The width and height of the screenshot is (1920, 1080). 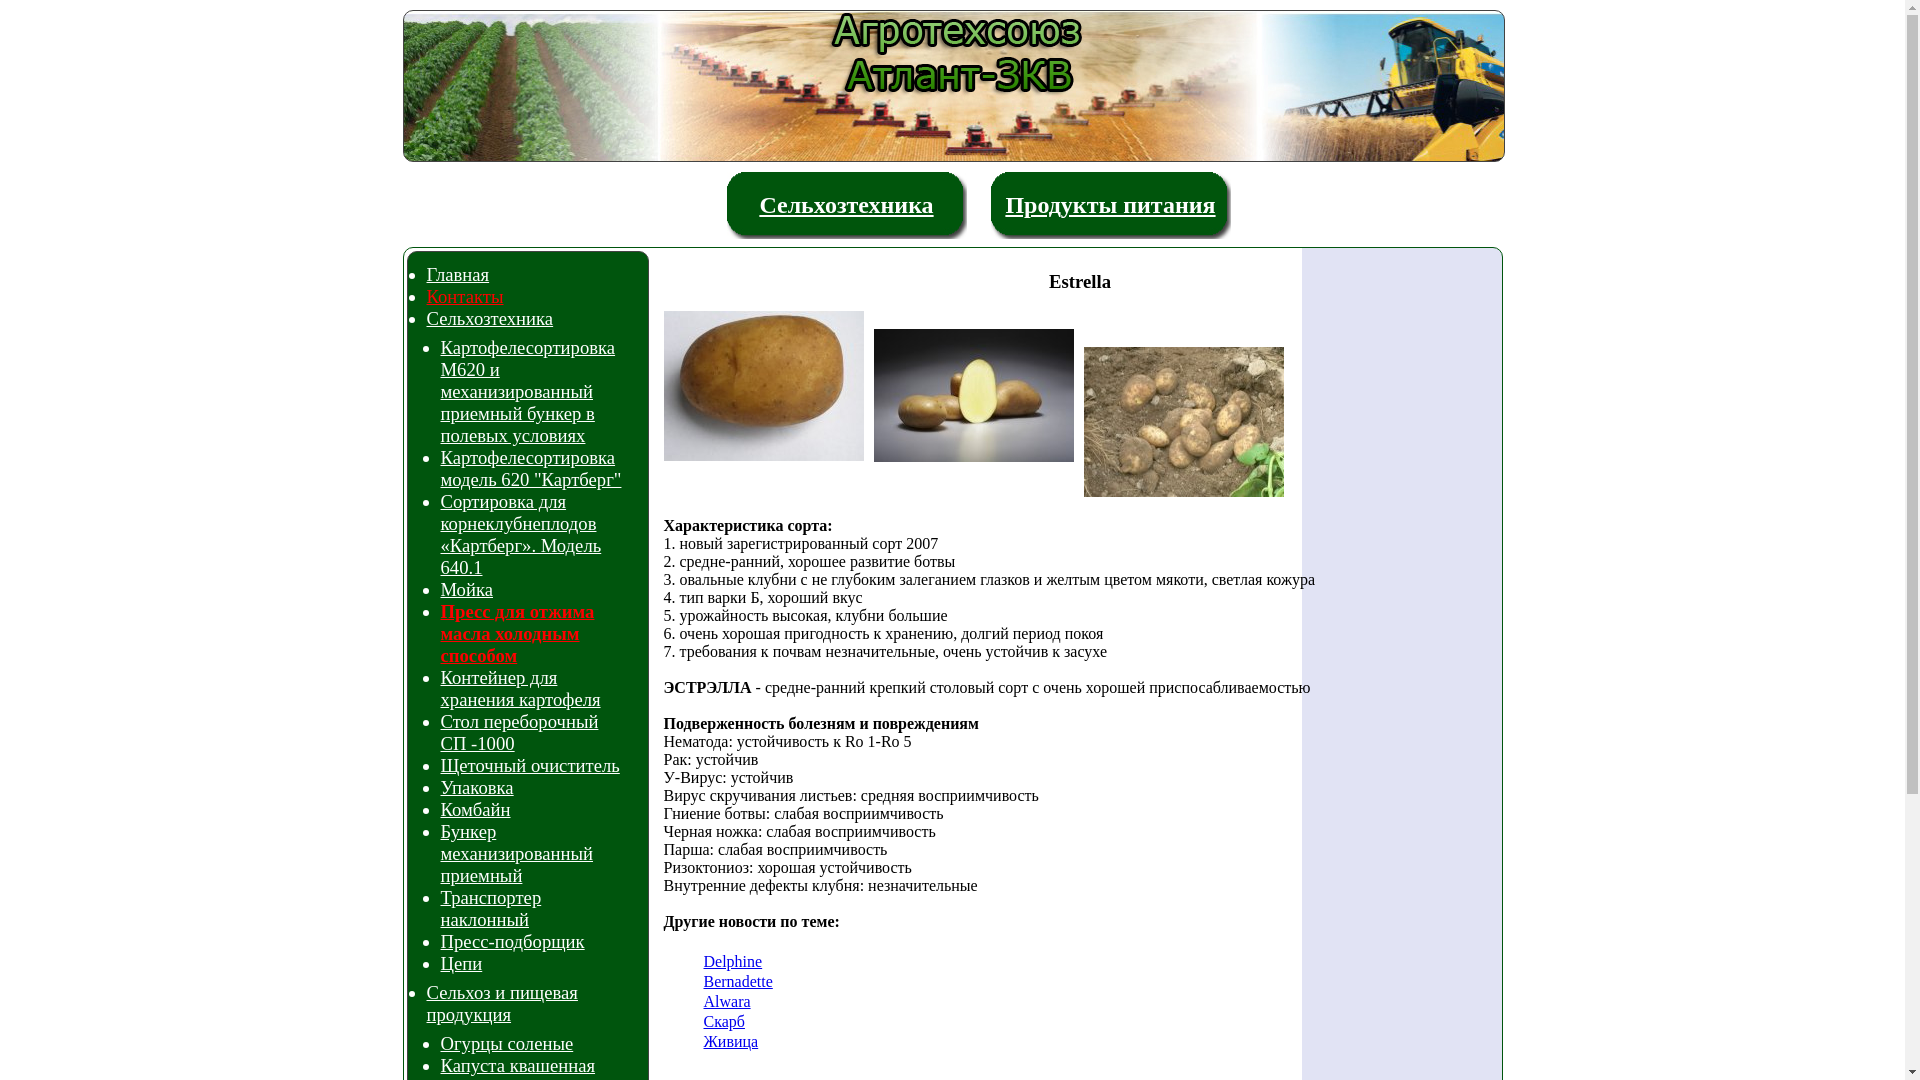 I want to click on Bernadette, so click(x=738, y=982).